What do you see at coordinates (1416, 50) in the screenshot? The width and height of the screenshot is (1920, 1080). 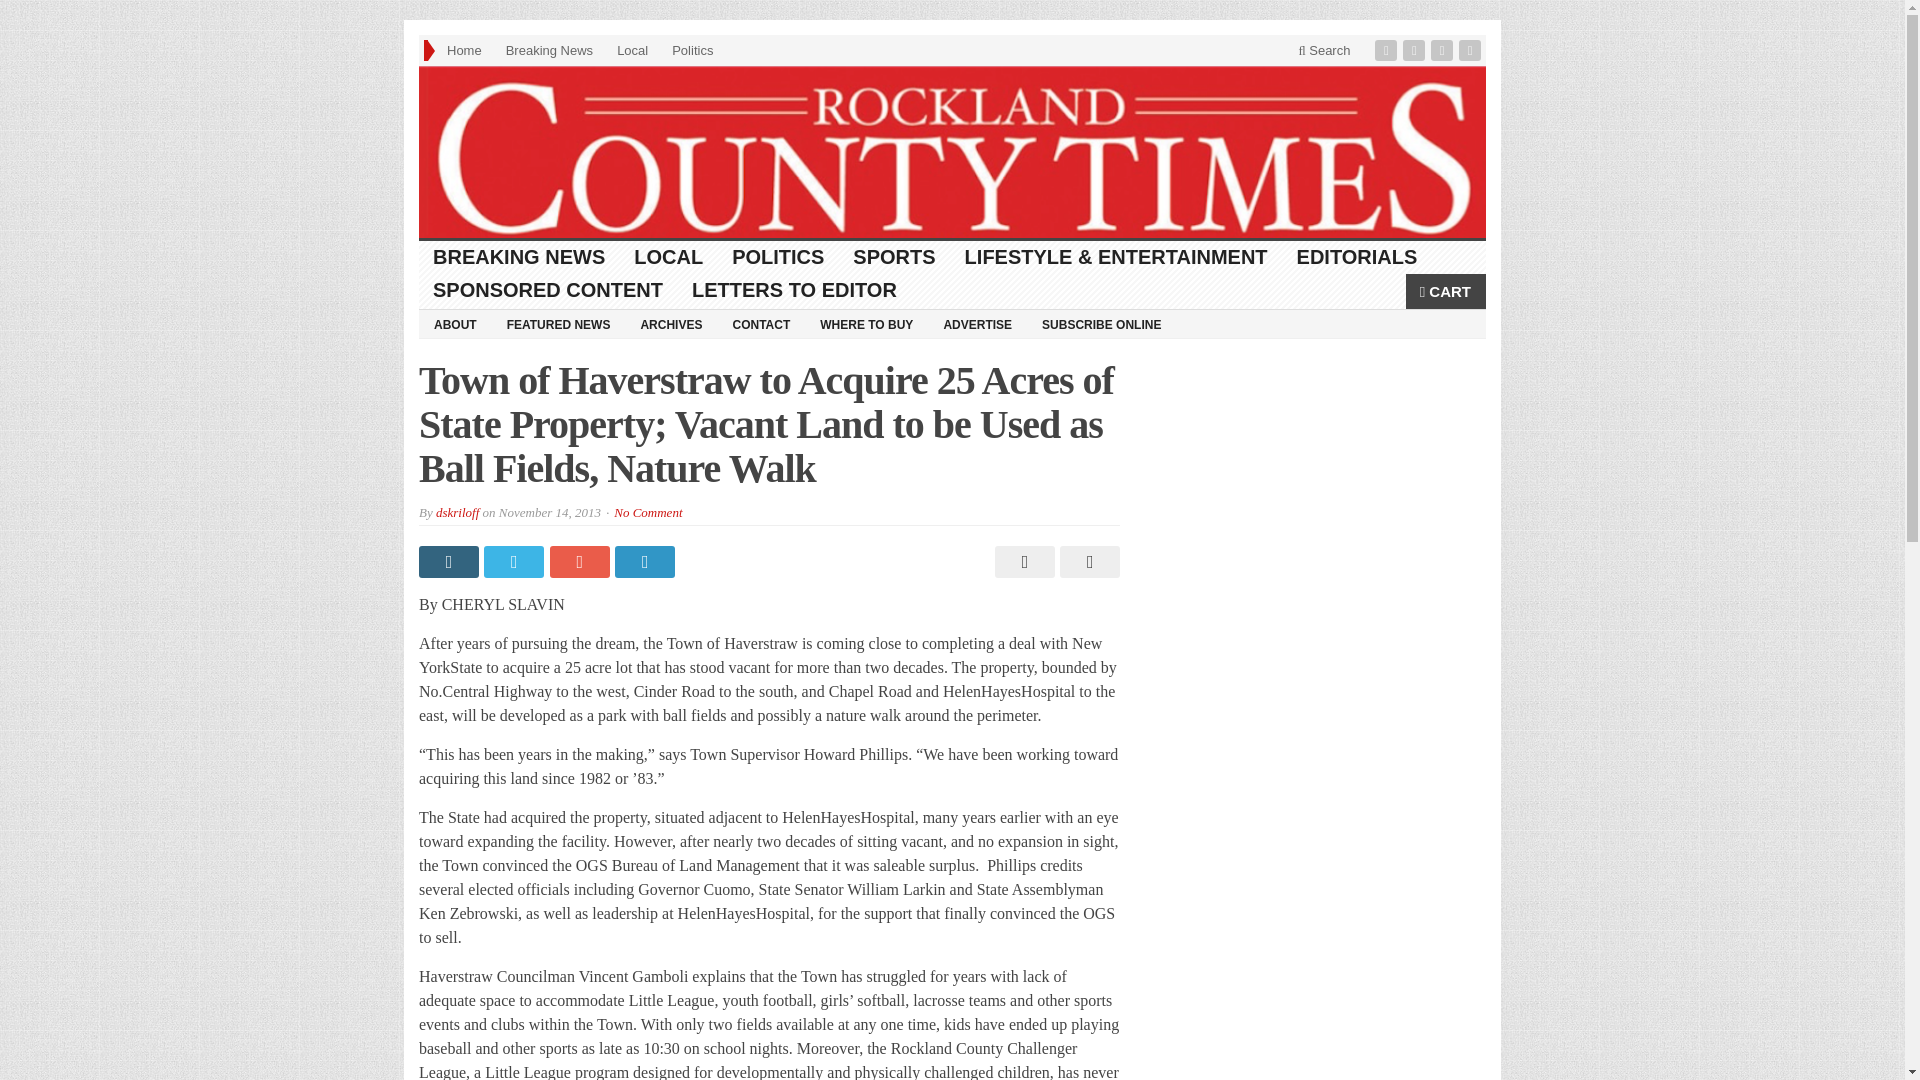 I see `Twitter` at bounding box center [1416, 50].